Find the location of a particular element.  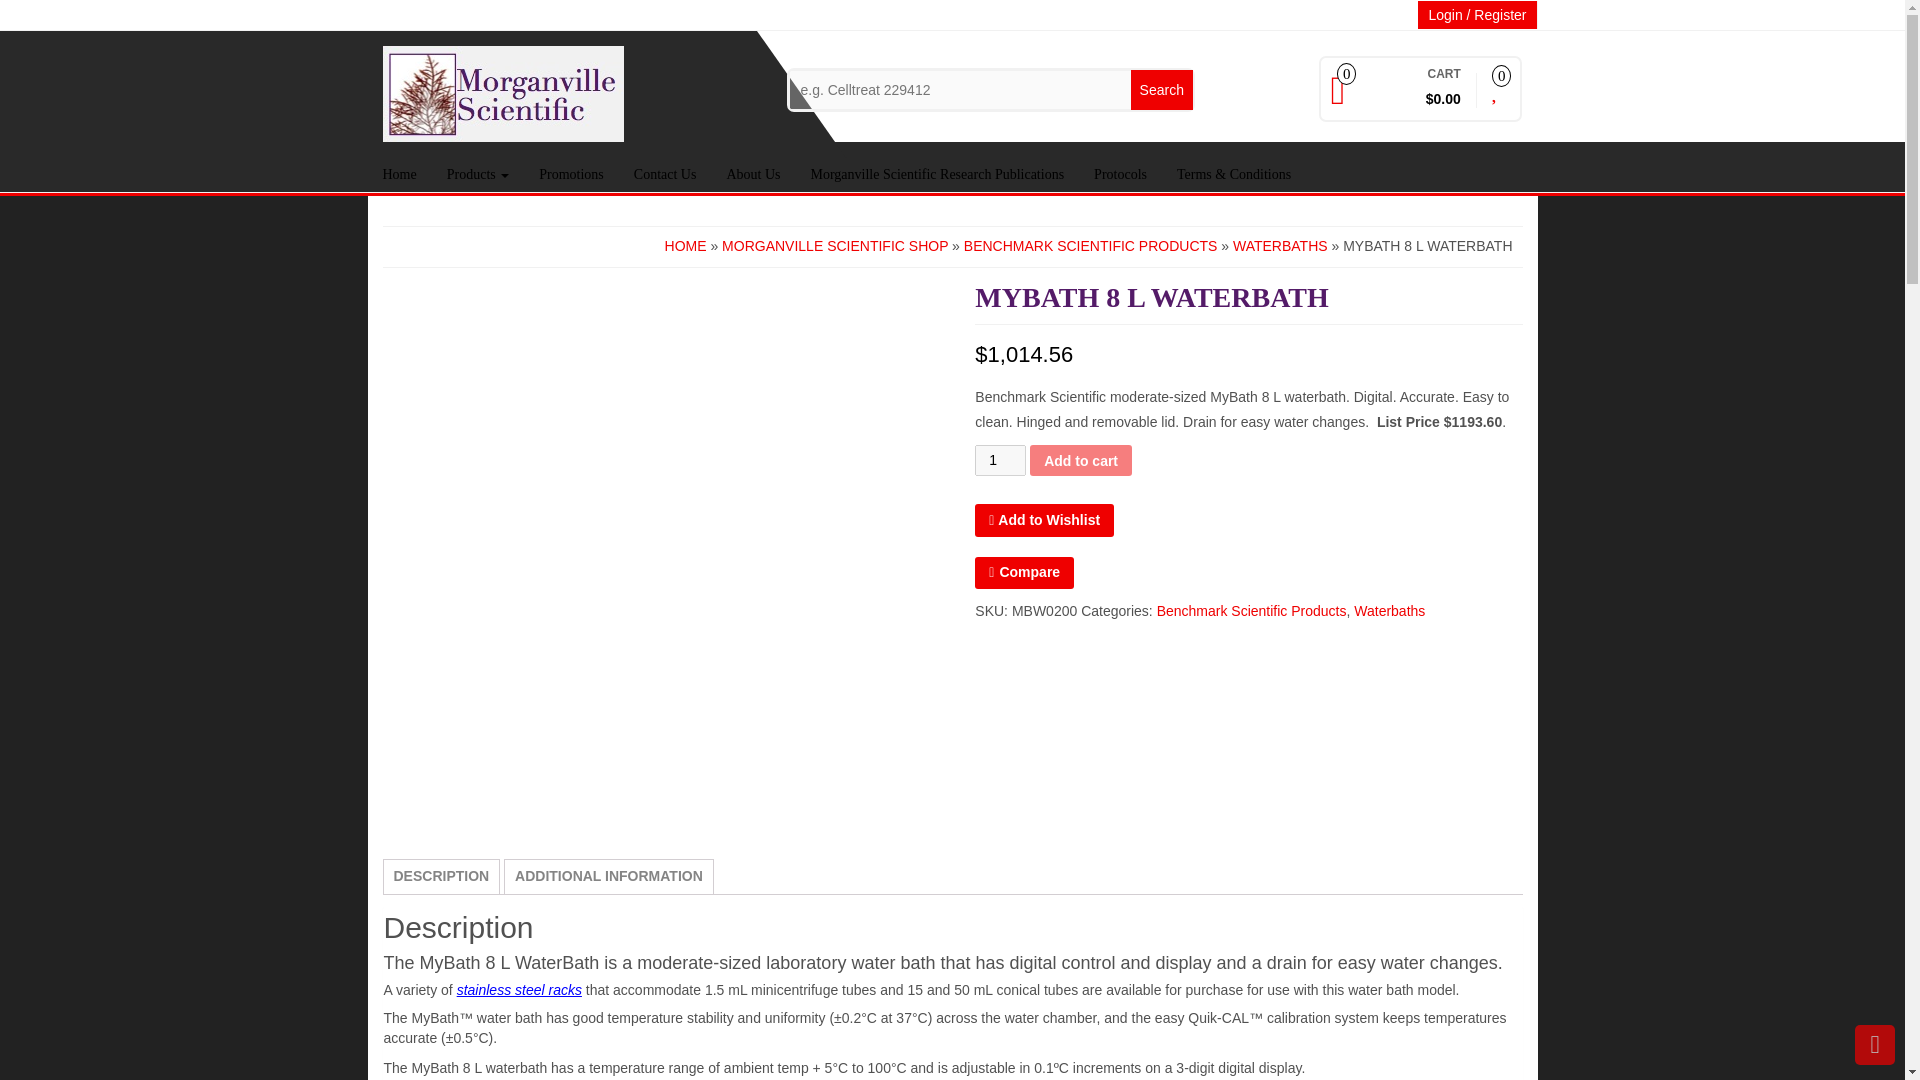

Products is located at coordinates (478, 174).